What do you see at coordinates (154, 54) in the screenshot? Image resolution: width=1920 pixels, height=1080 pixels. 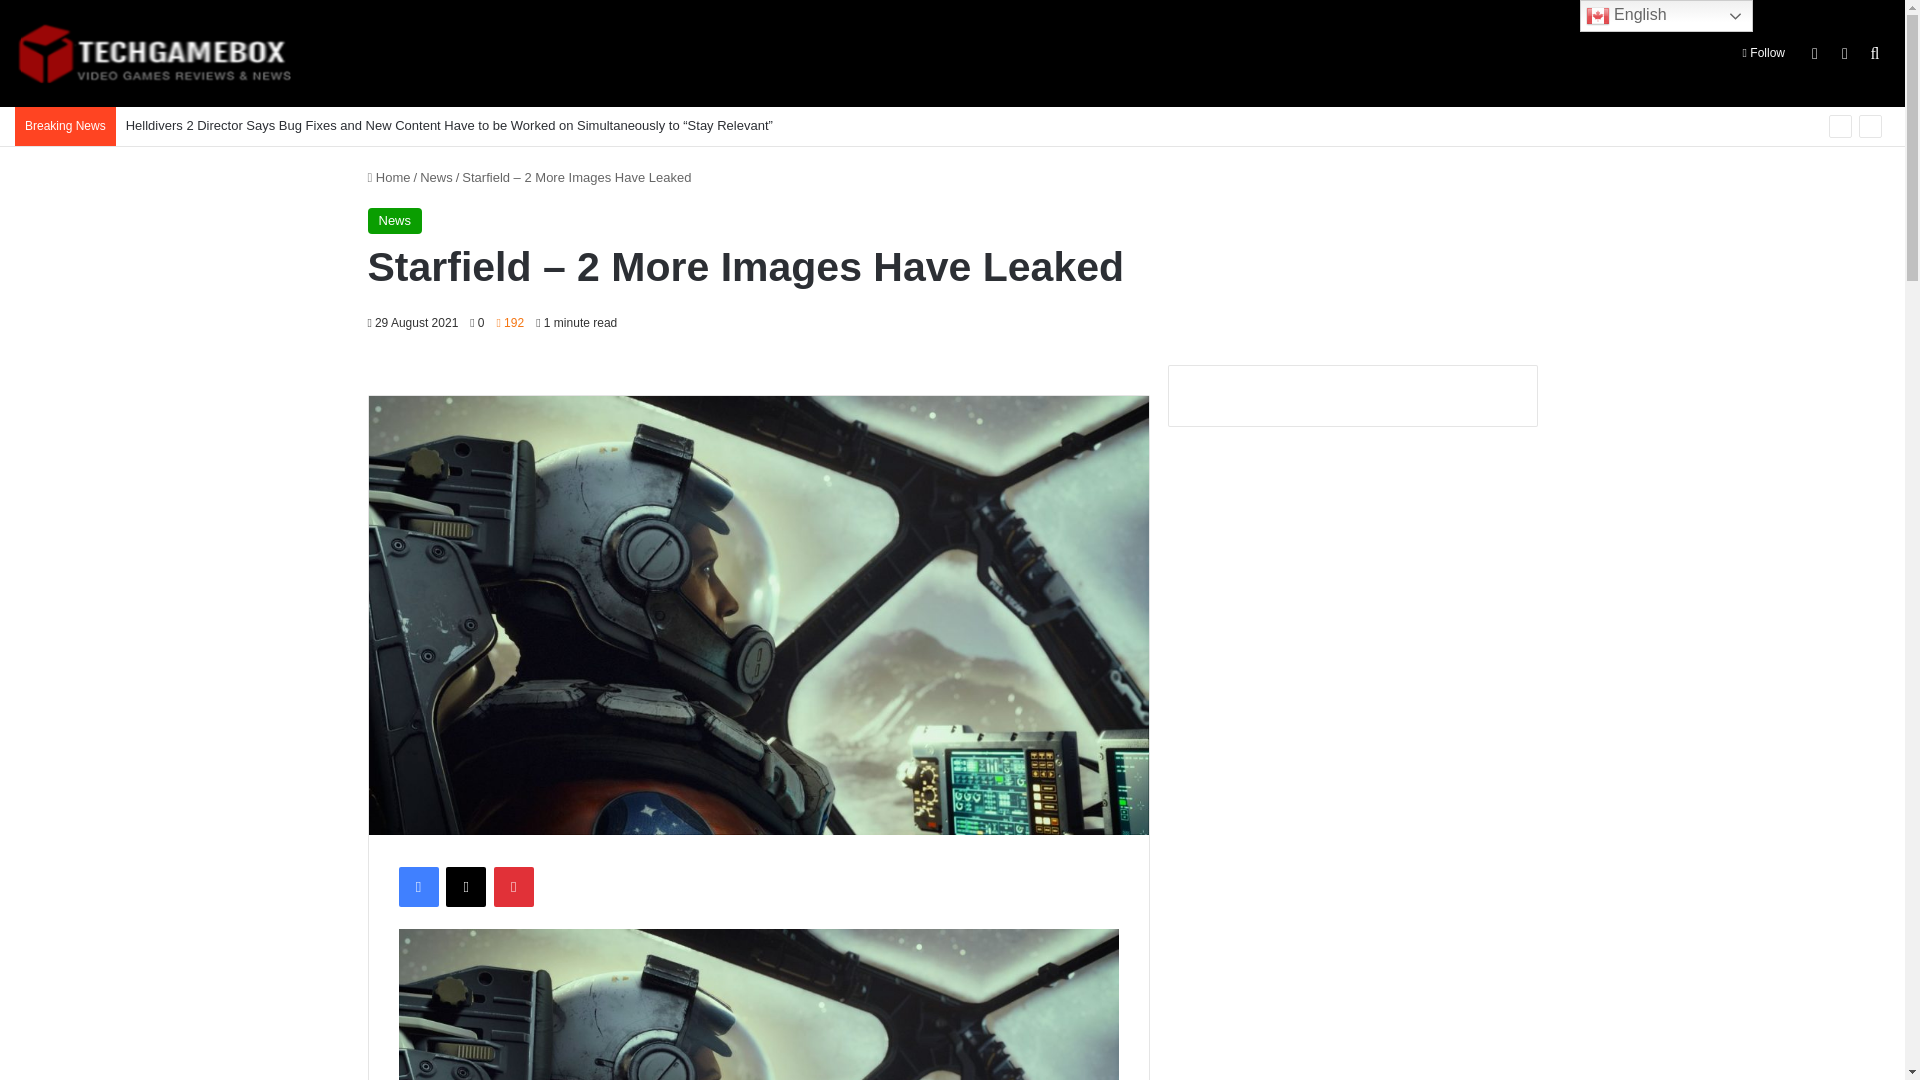 I see `Gamers Word` at bounding box center [154, 54].